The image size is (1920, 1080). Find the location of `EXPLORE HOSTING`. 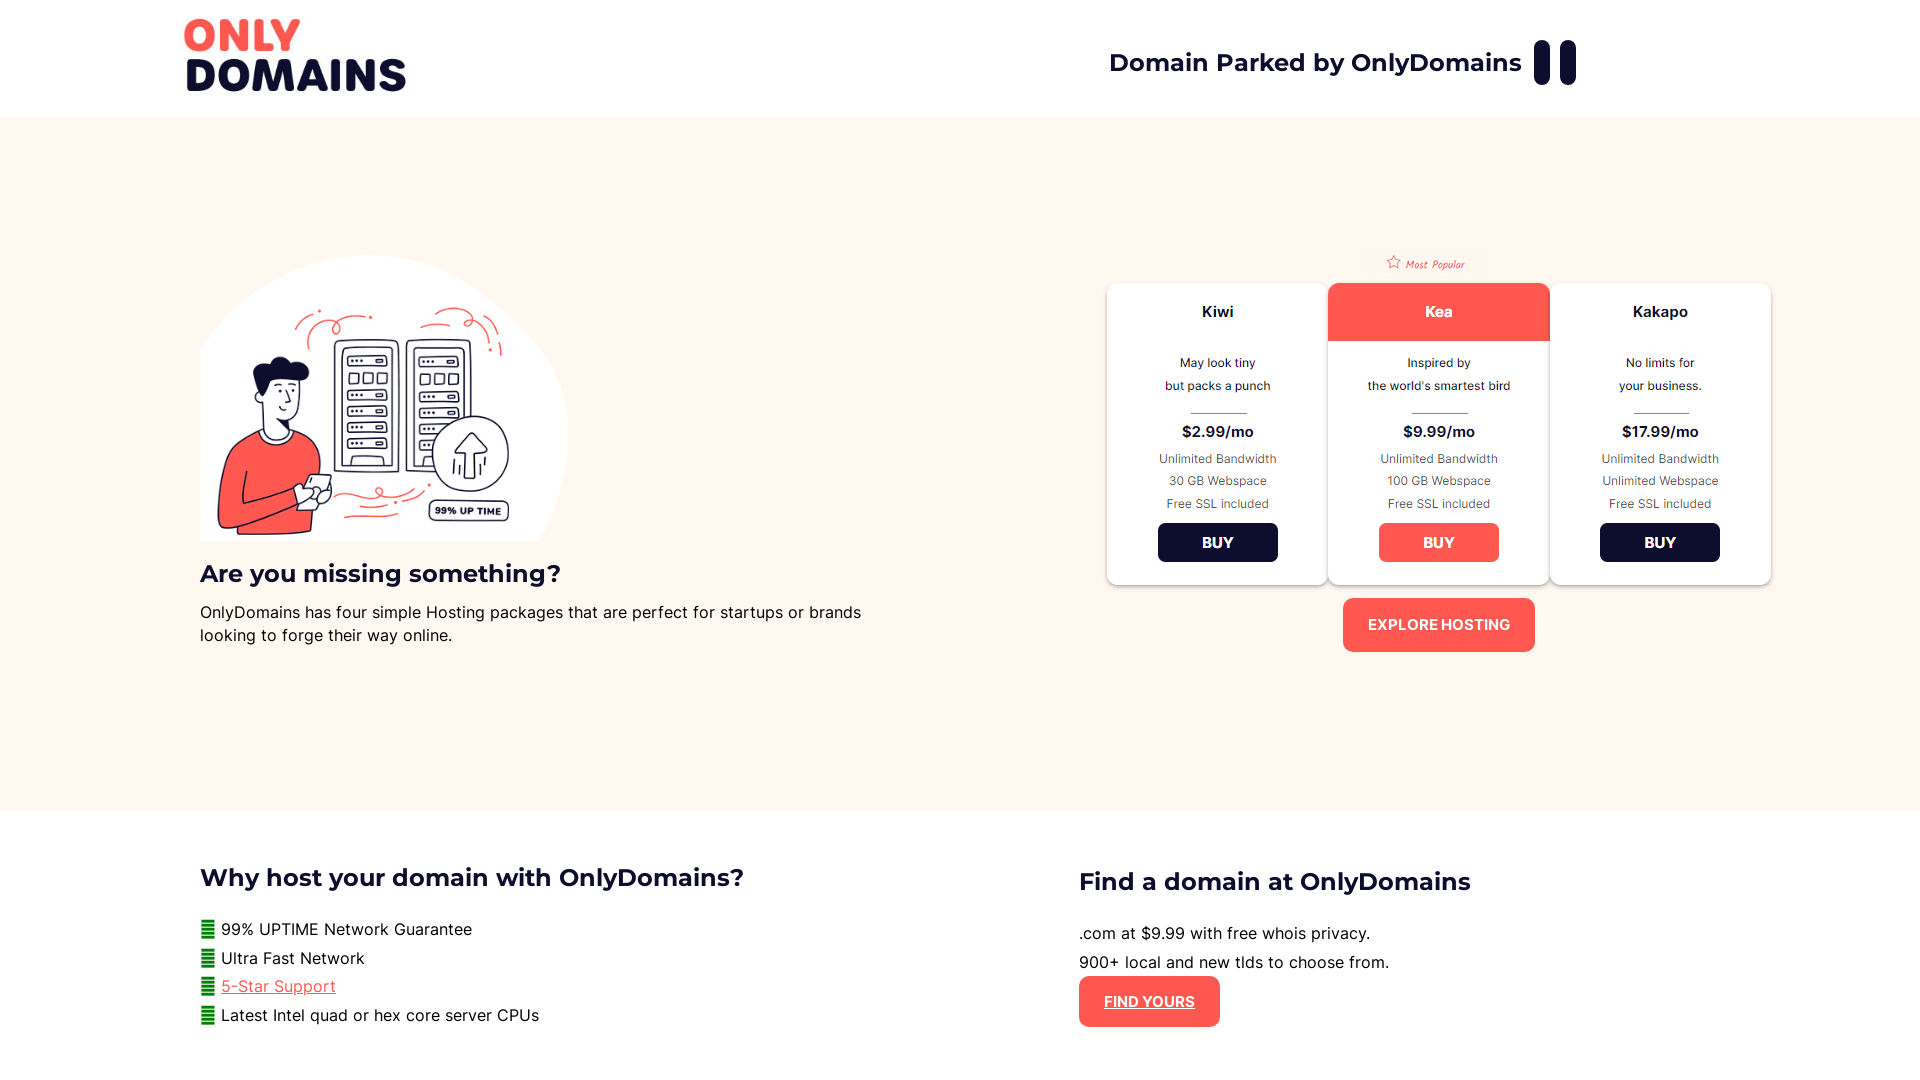

EXPLORE HOSTING is located at coordinates (1439, 624).